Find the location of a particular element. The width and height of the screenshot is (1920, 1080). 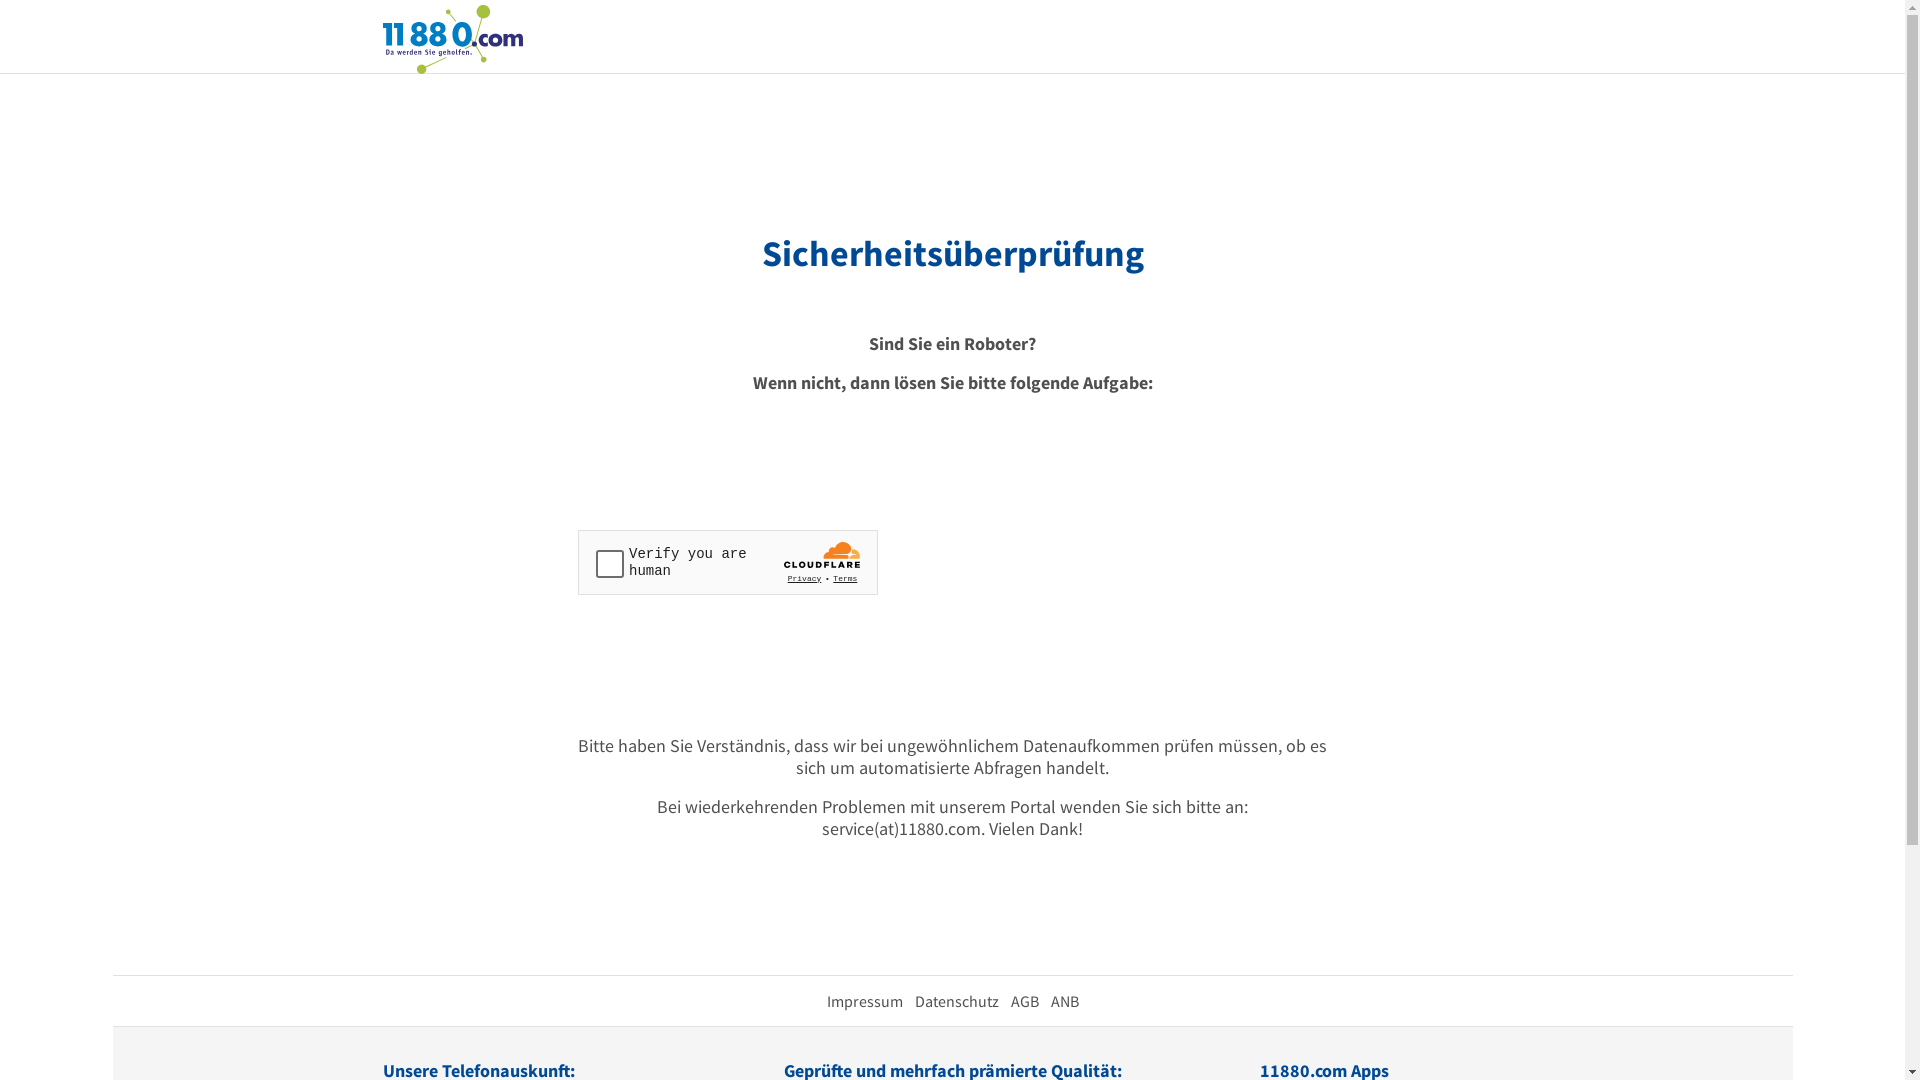

Impressum is located at coordinates (864, 1001).